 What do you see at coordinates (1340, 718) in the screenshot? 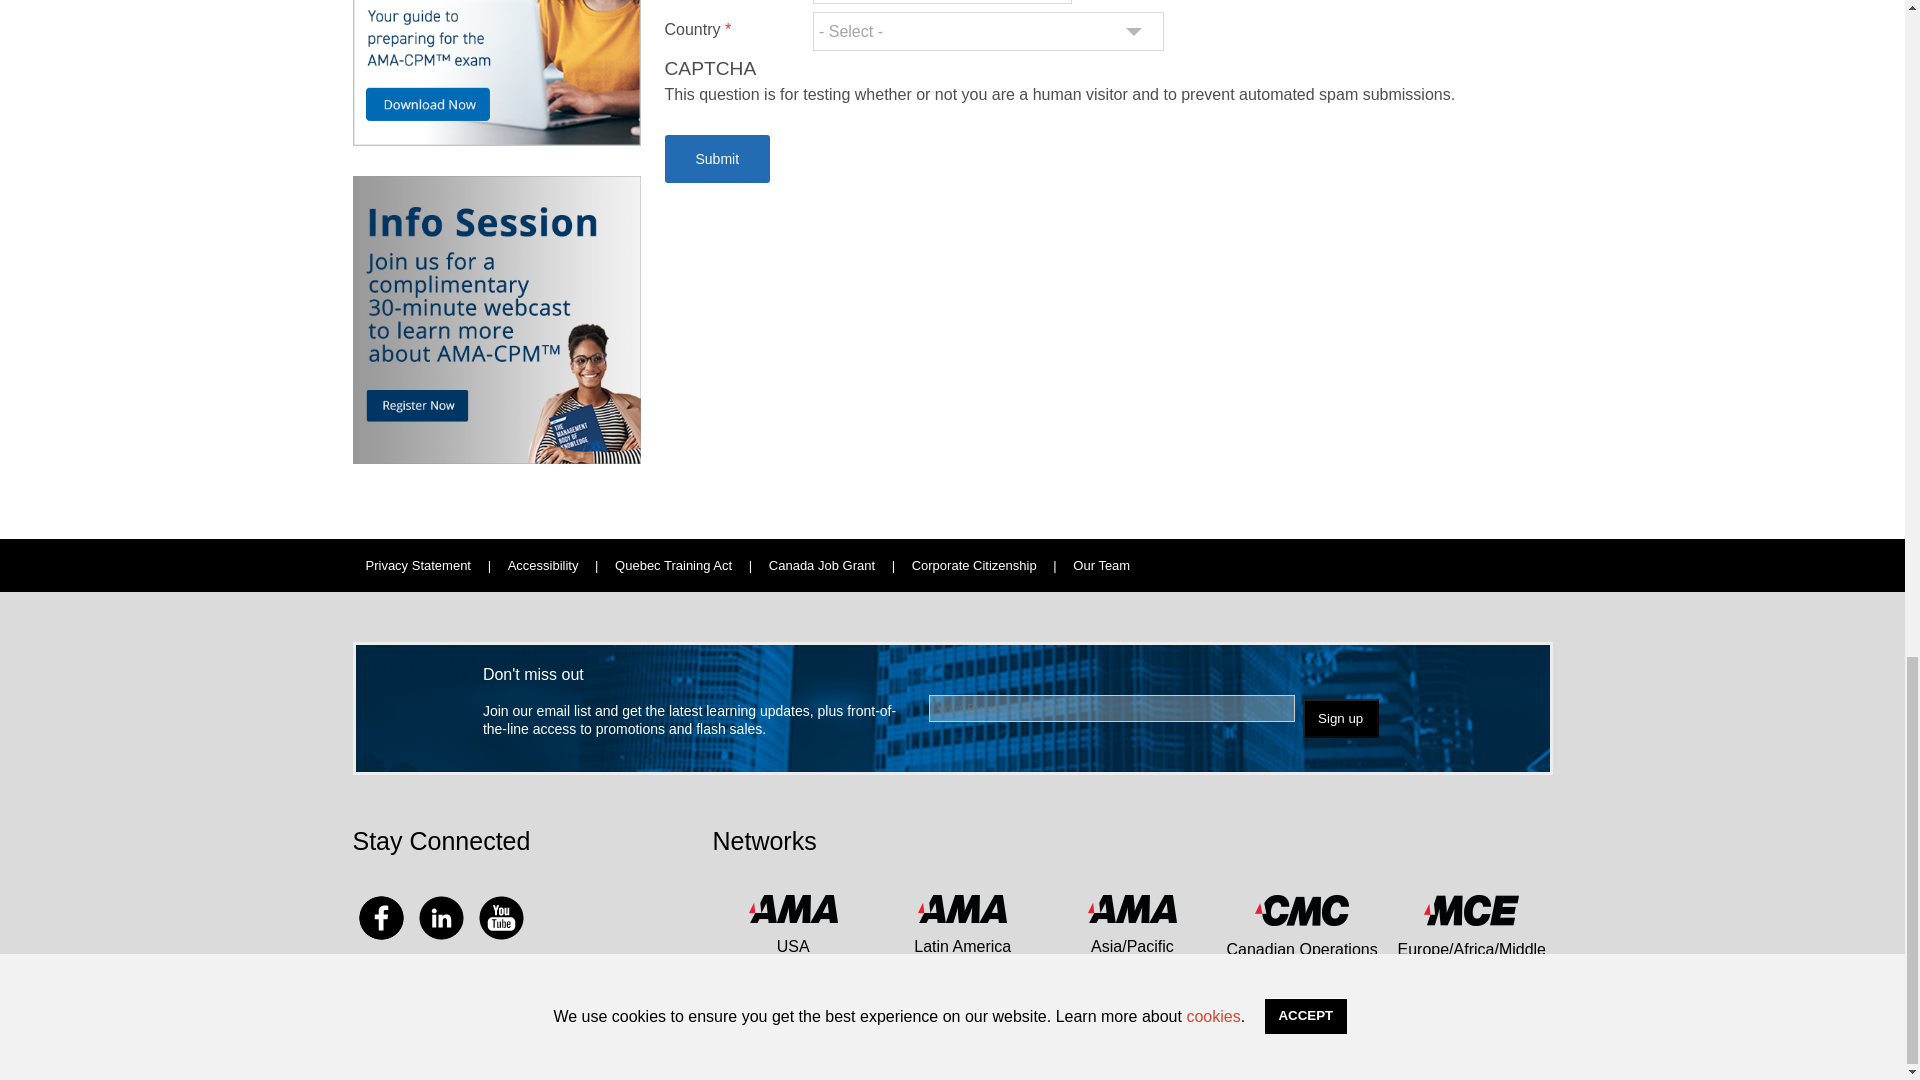
I see `Sign up` at bounding box center [1340, 718].